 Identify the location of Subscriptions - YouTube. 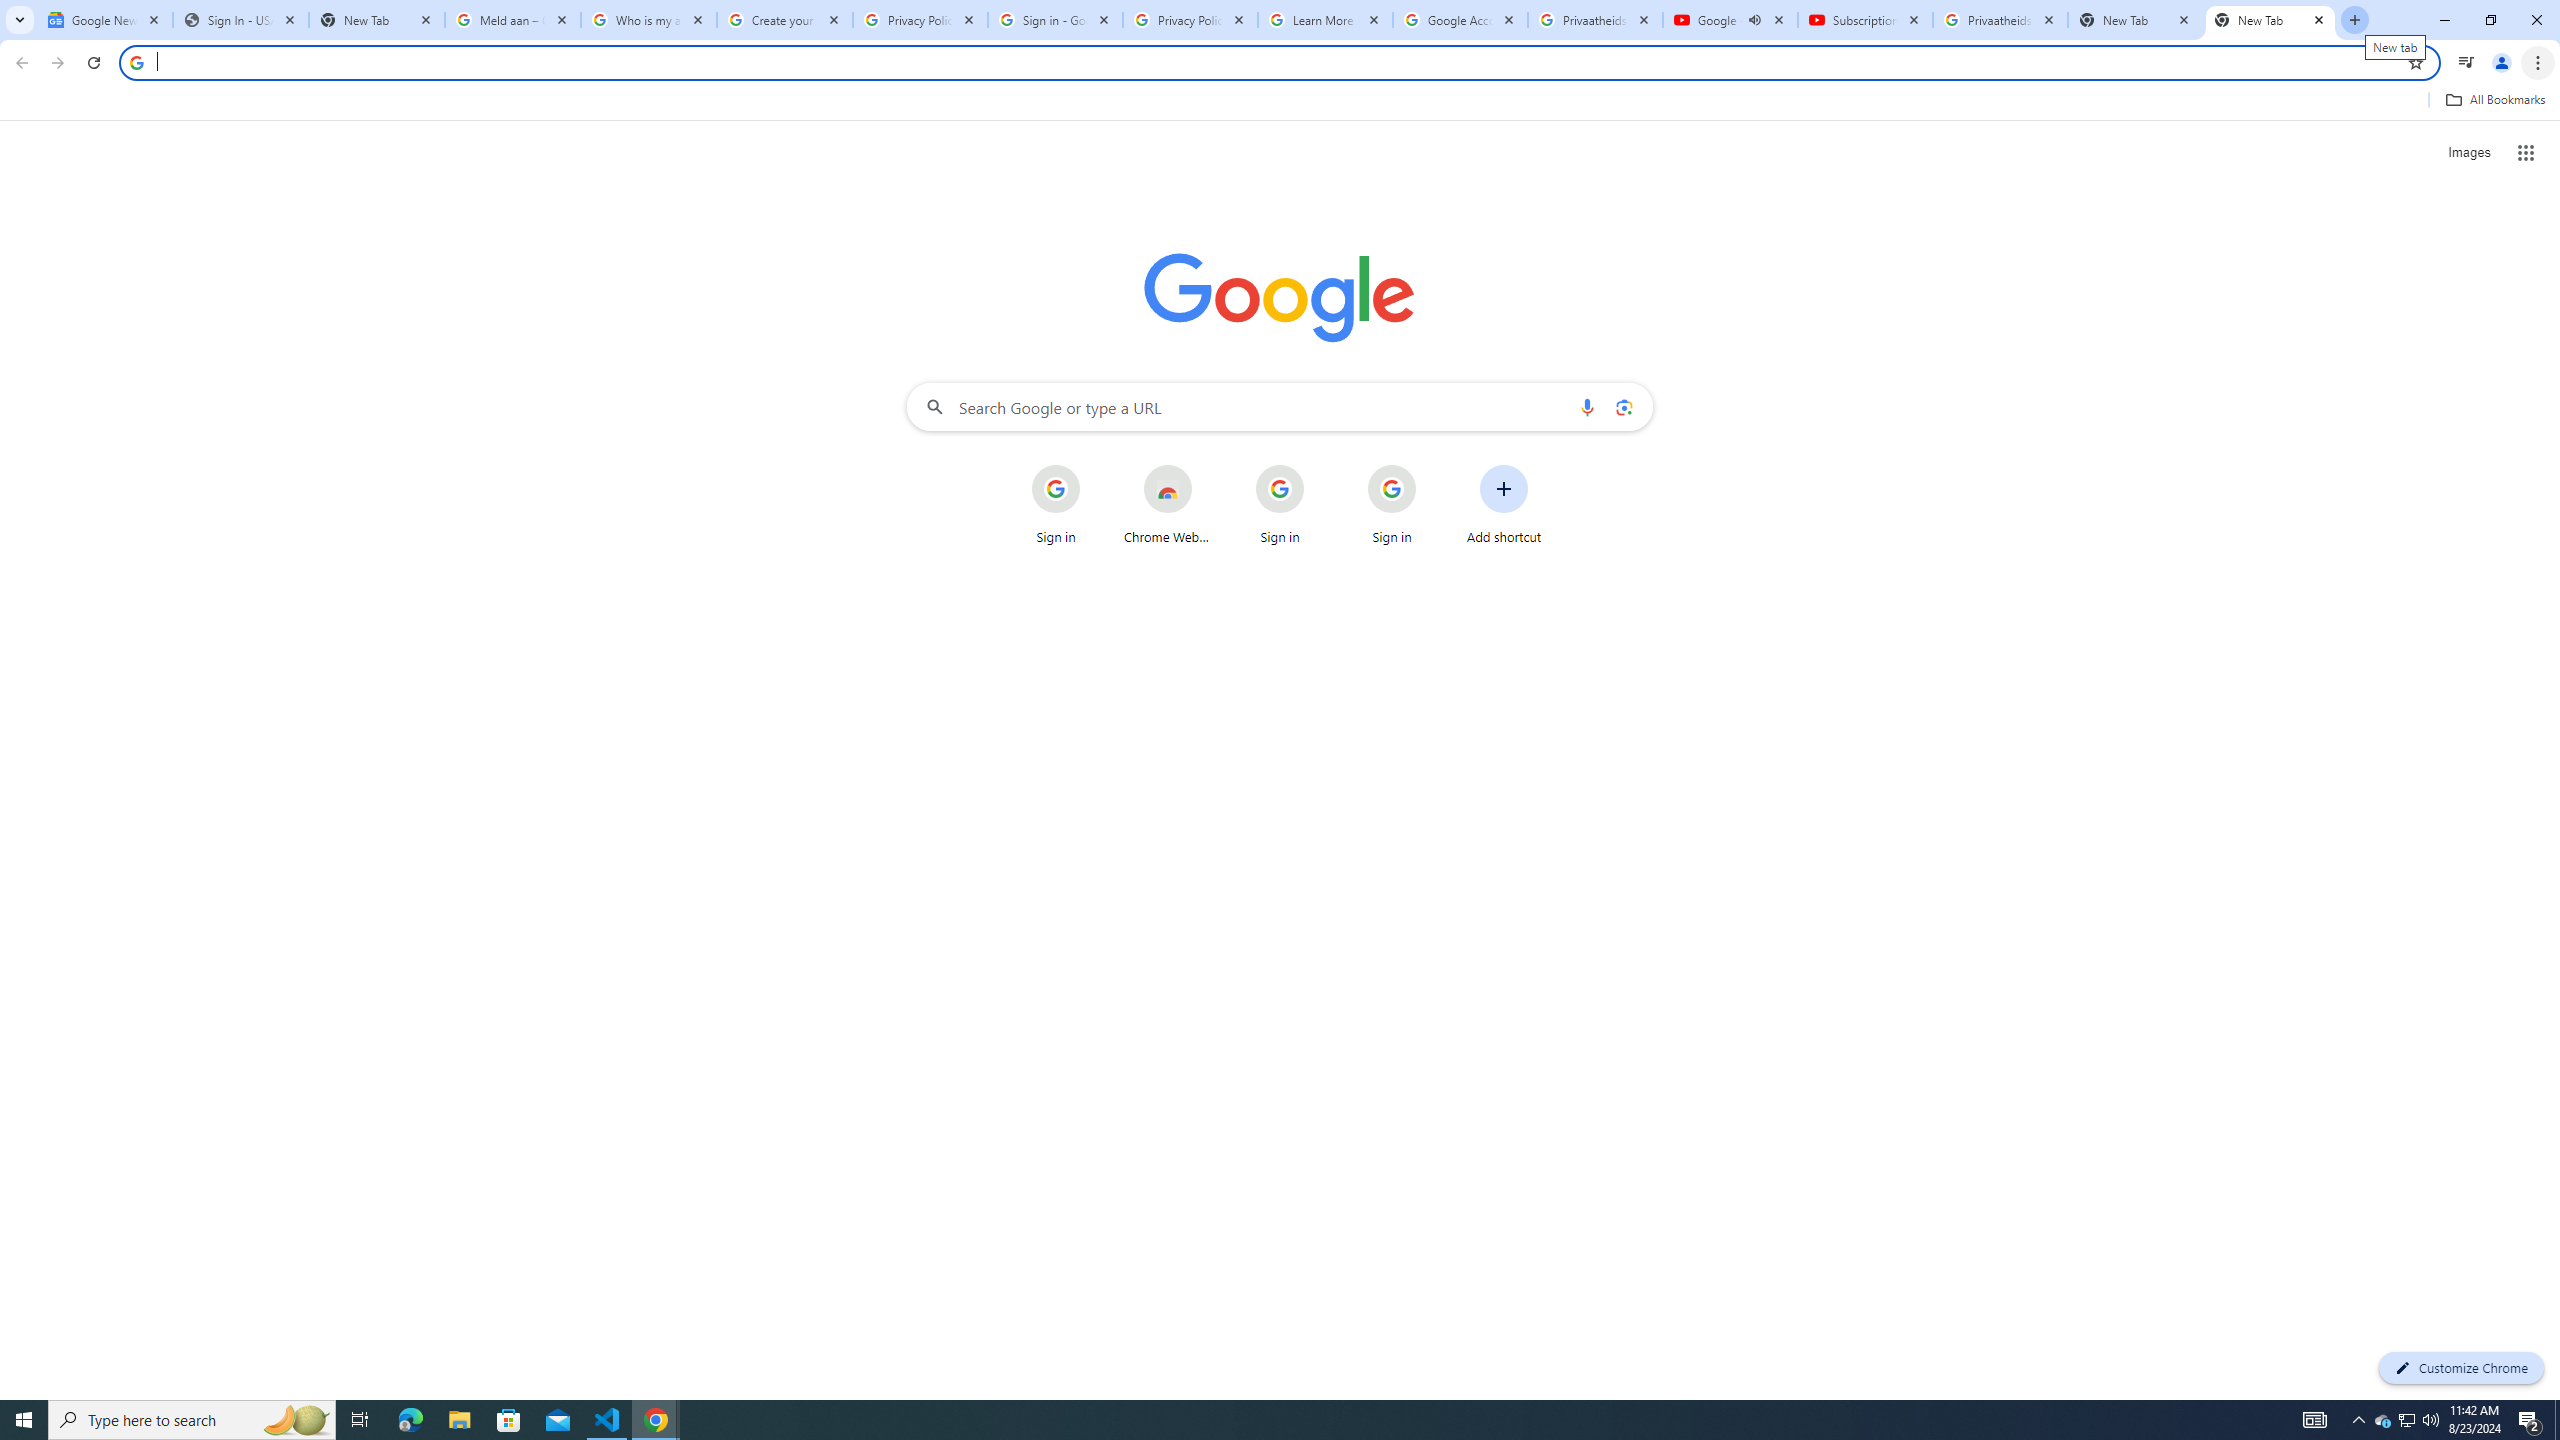
(1866, 20).